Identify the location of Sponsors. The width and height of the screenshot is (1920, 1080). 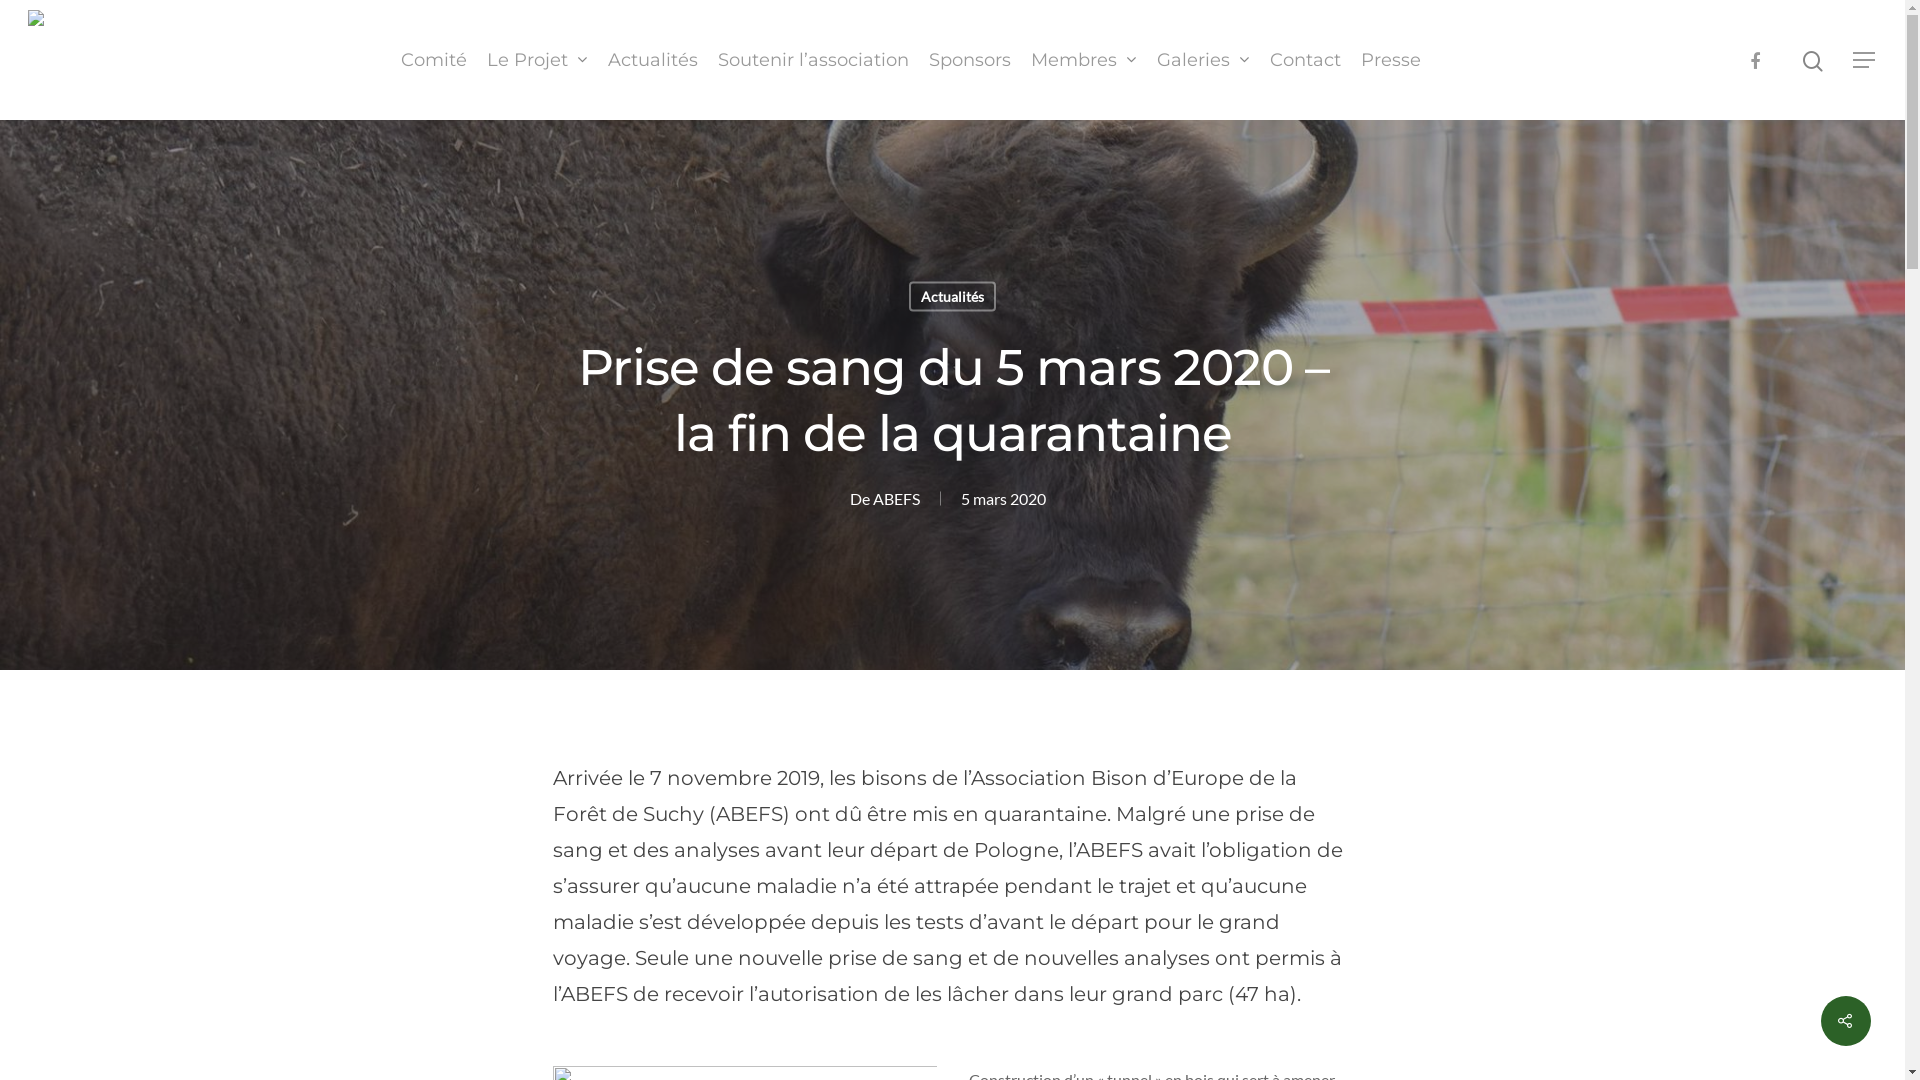
(968, 60).